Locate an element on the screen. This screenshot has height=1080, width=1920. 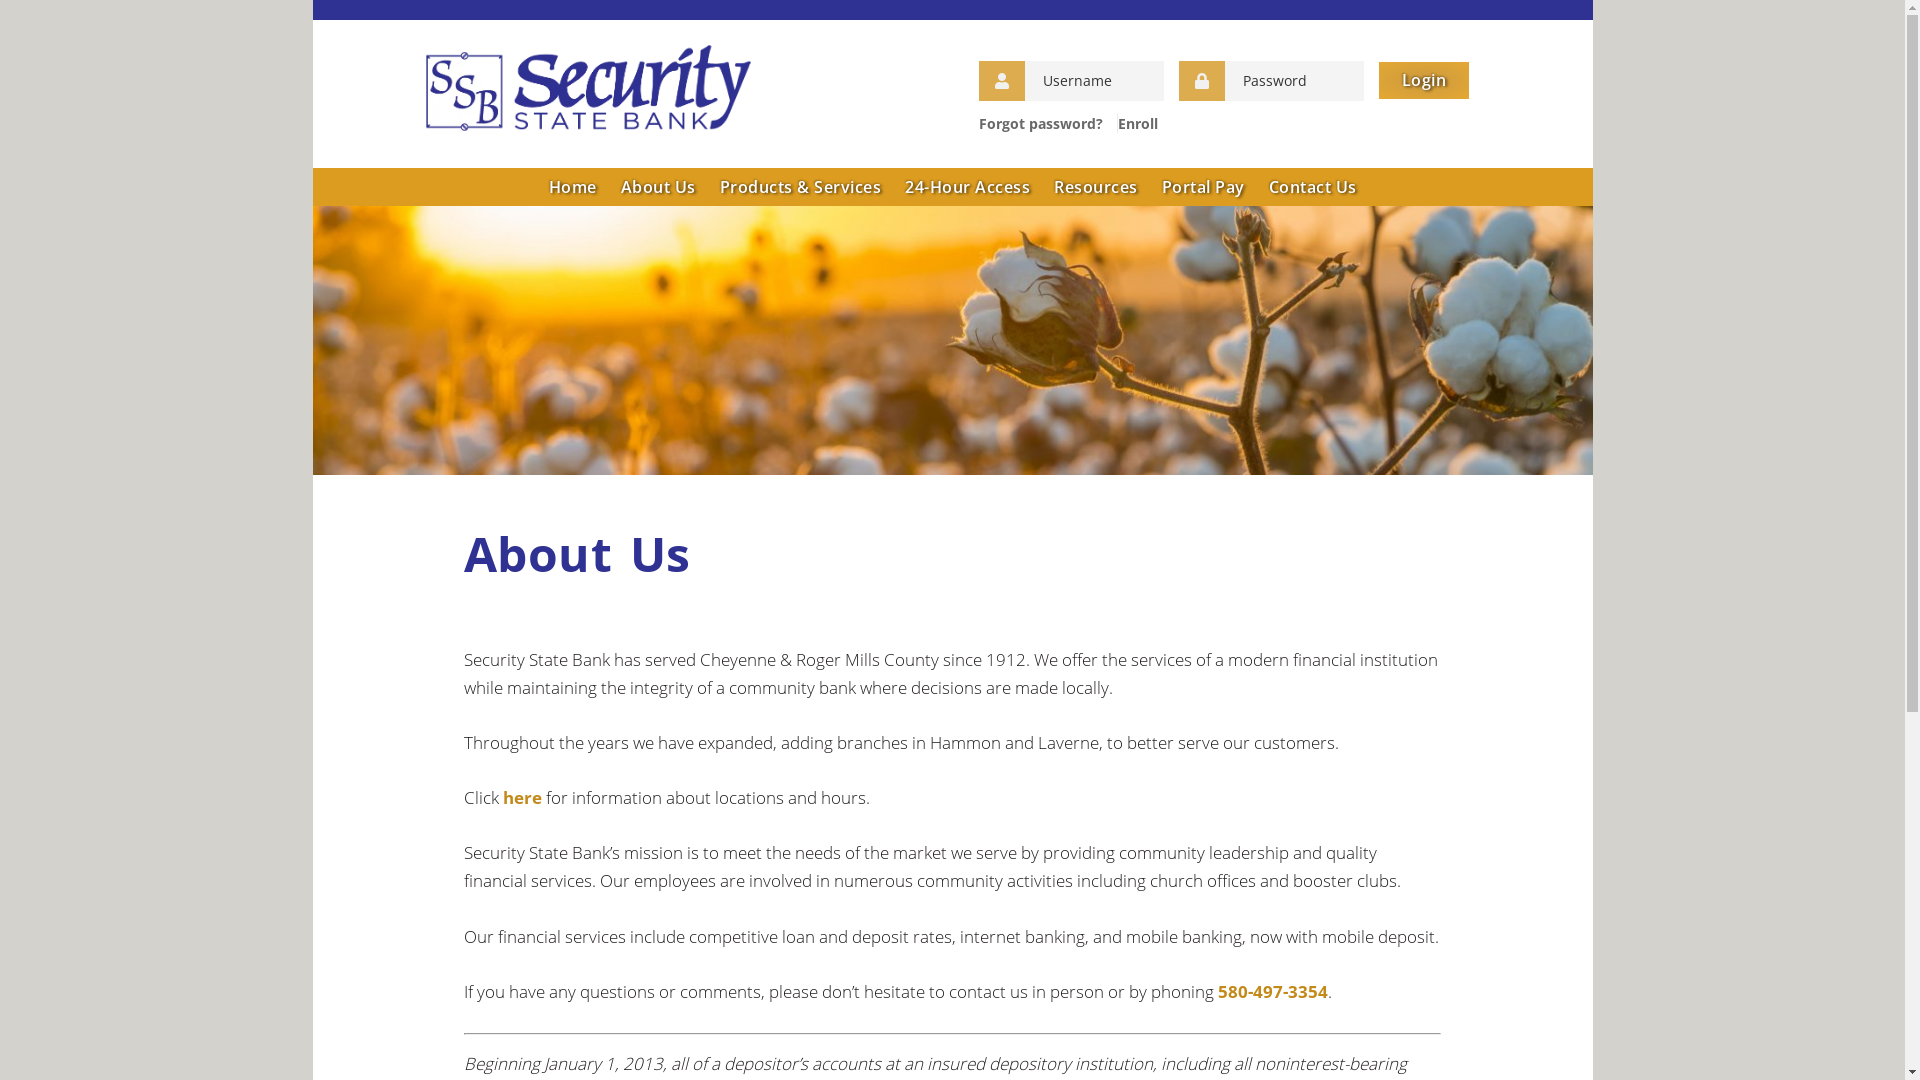
Login is located at coordinates (1424, 80).